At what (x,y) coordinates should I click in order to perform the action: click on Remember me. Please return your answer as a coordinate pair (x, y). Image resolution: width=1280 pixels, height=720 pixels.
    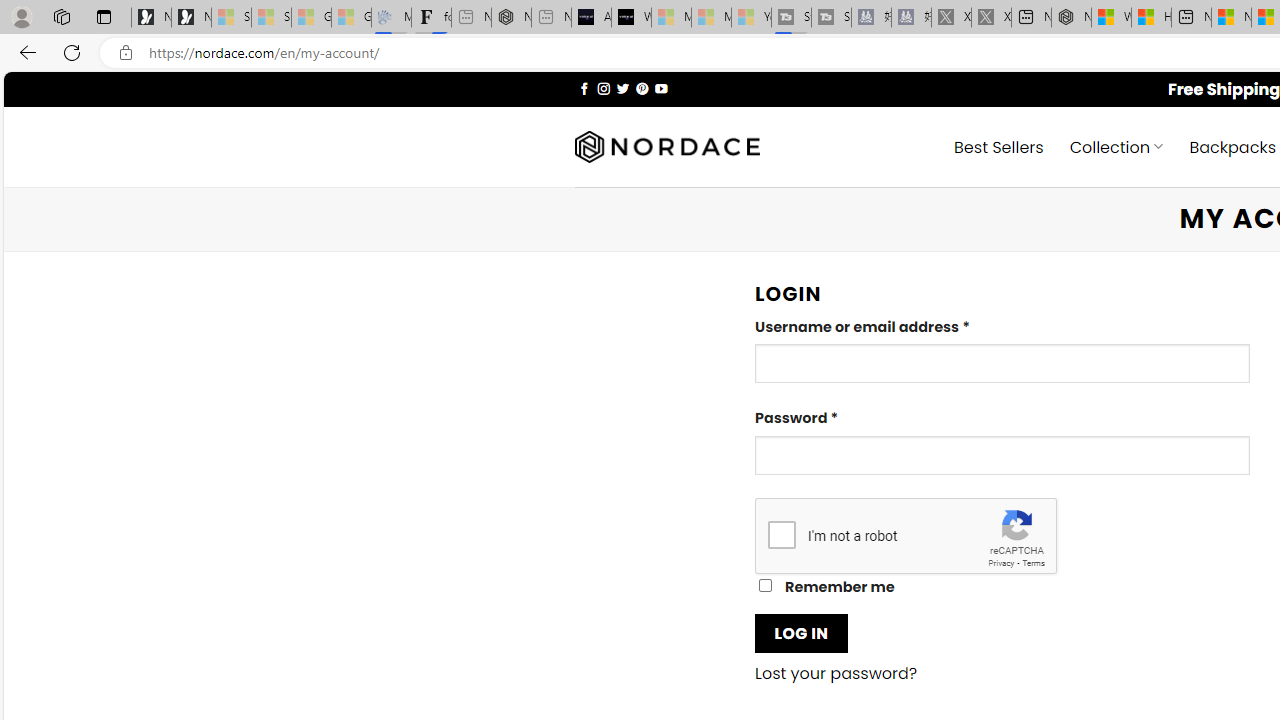
    Looking at the image, I should click on (765, 586).